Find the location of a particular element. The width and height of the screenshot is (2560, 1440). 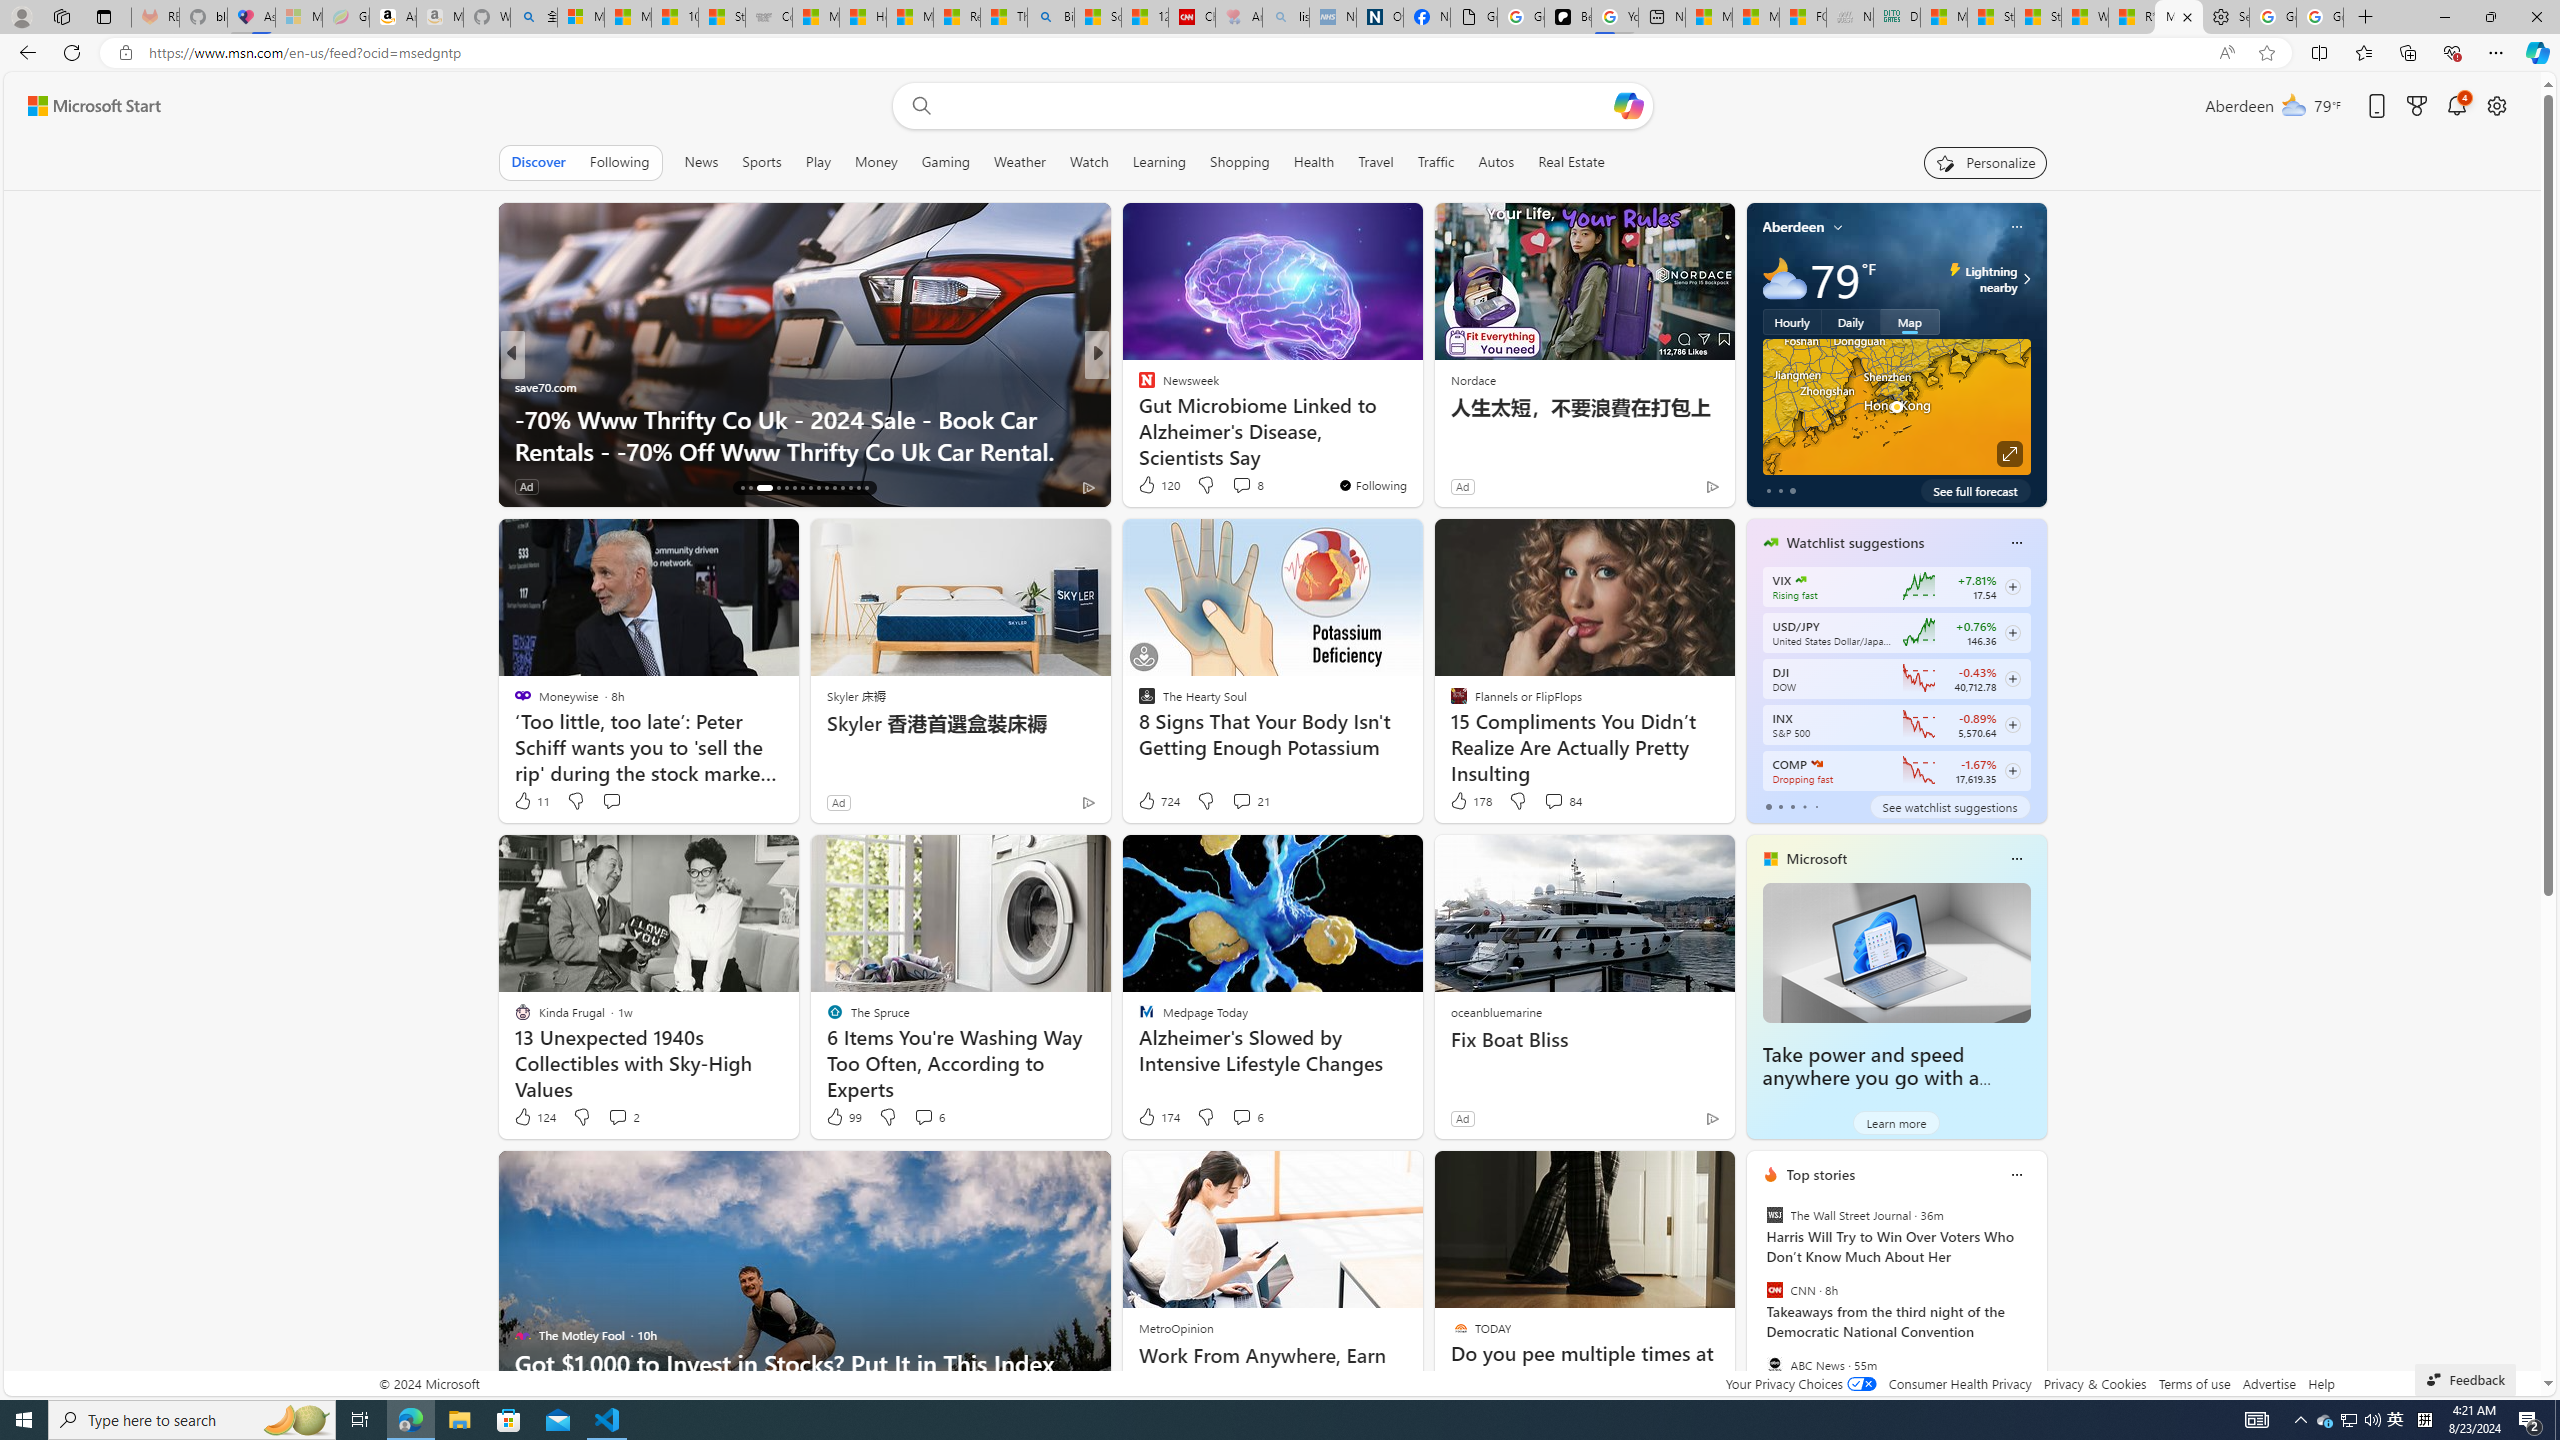

Class: follow-button  m is located at coordinates (2012, 771).